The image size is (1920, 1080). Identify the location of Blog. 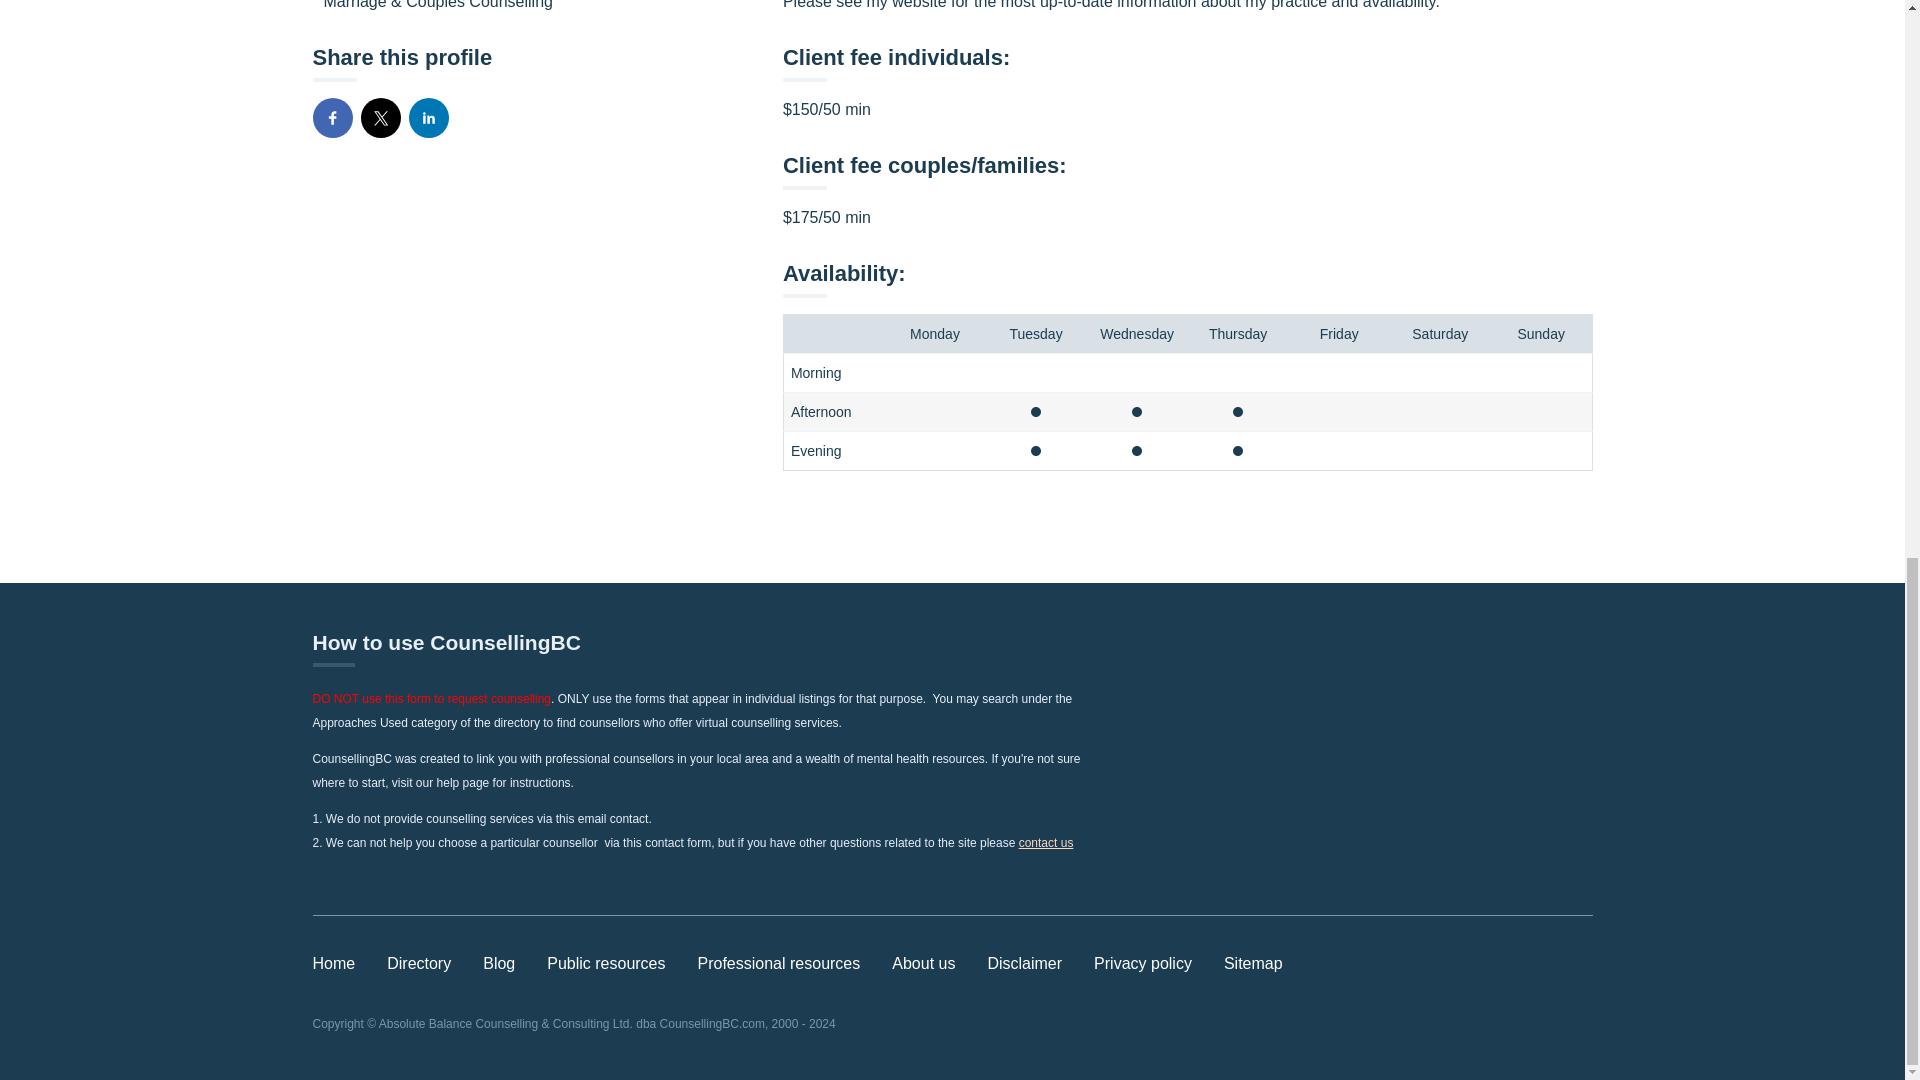
(498, 963).